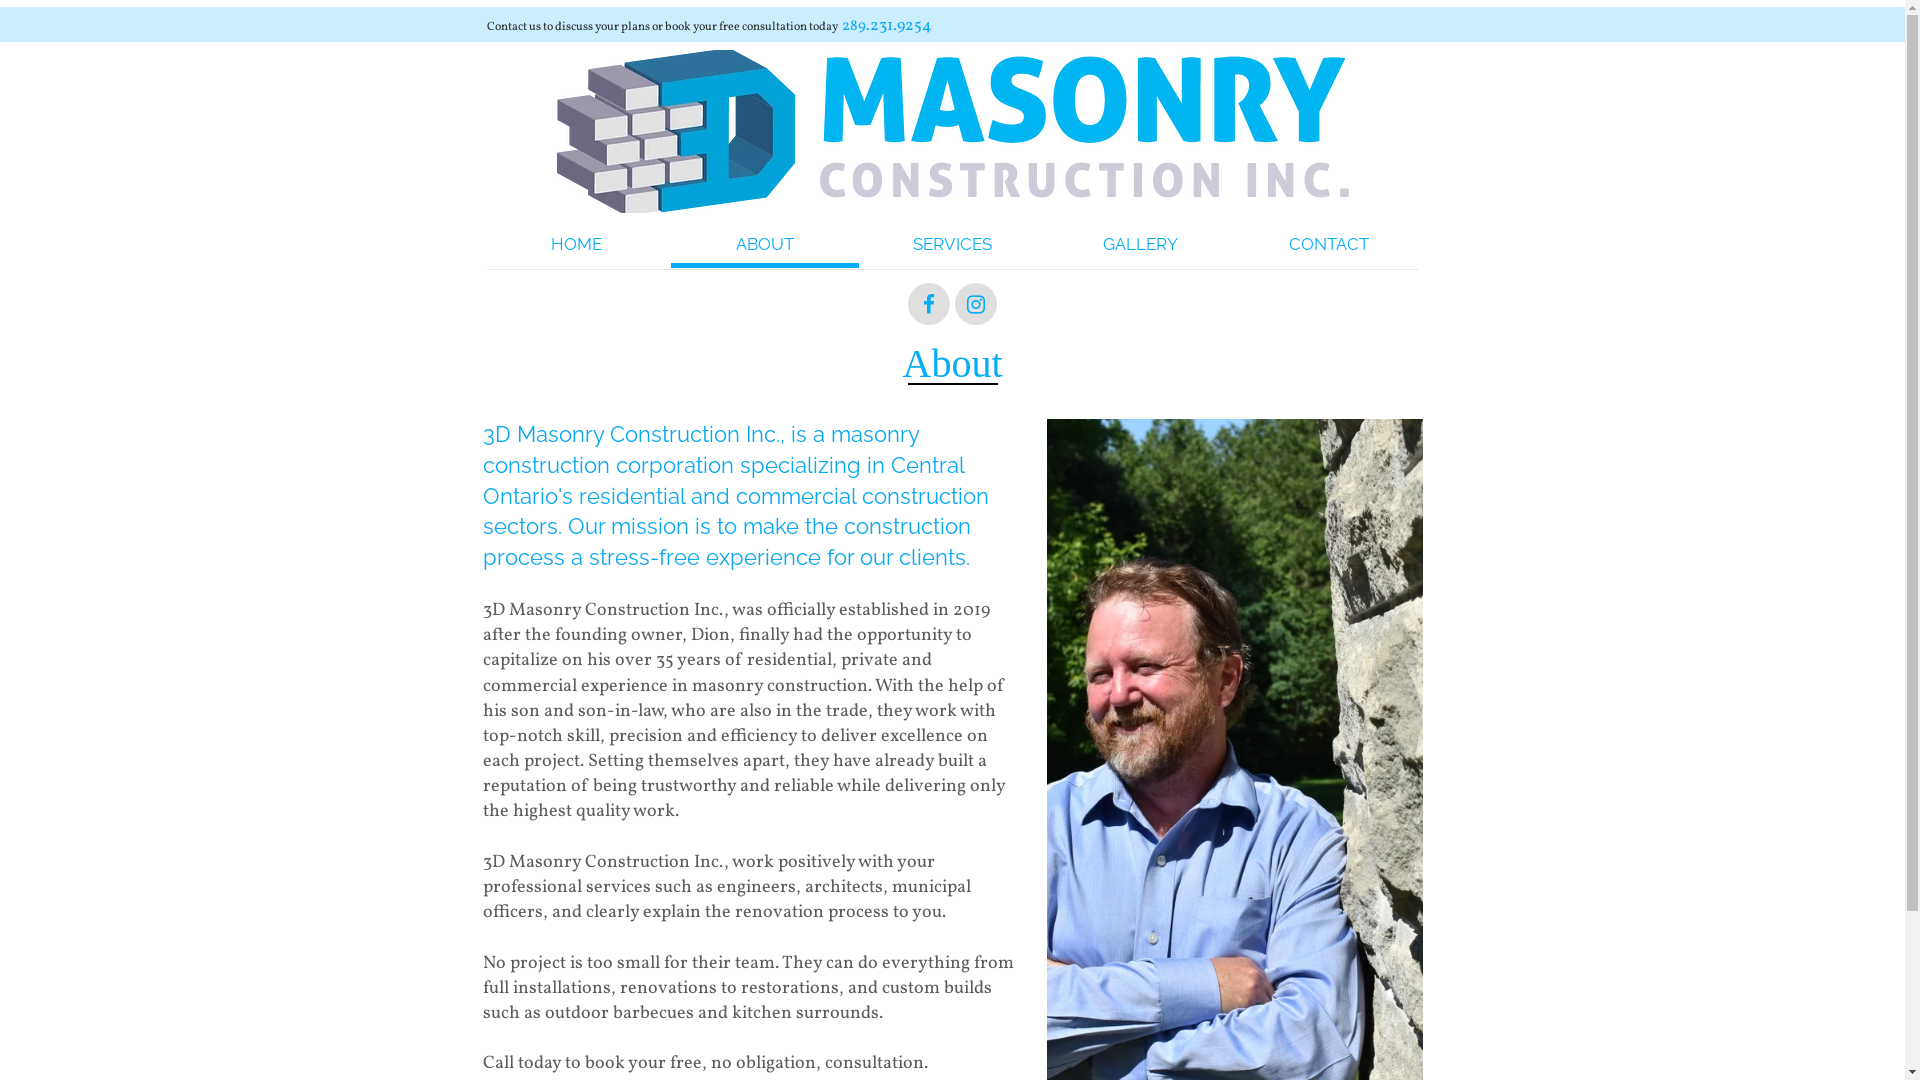 This screenshot has height=1080, width=1920. Describe the element at coordinates (1140, 246) in the screenshot. I see `GALLERY` at that location.